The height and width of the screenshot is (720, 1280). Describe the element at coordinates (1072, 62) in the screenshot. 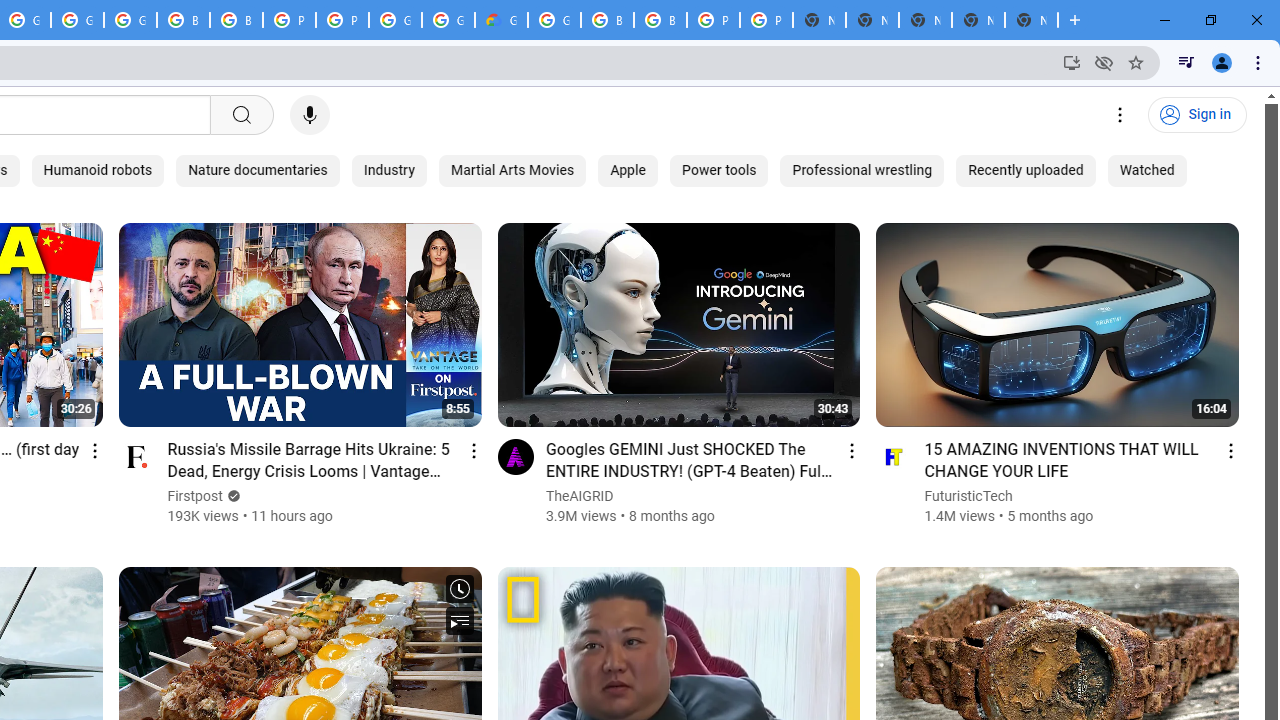

I see `Install YouTube` at that location.